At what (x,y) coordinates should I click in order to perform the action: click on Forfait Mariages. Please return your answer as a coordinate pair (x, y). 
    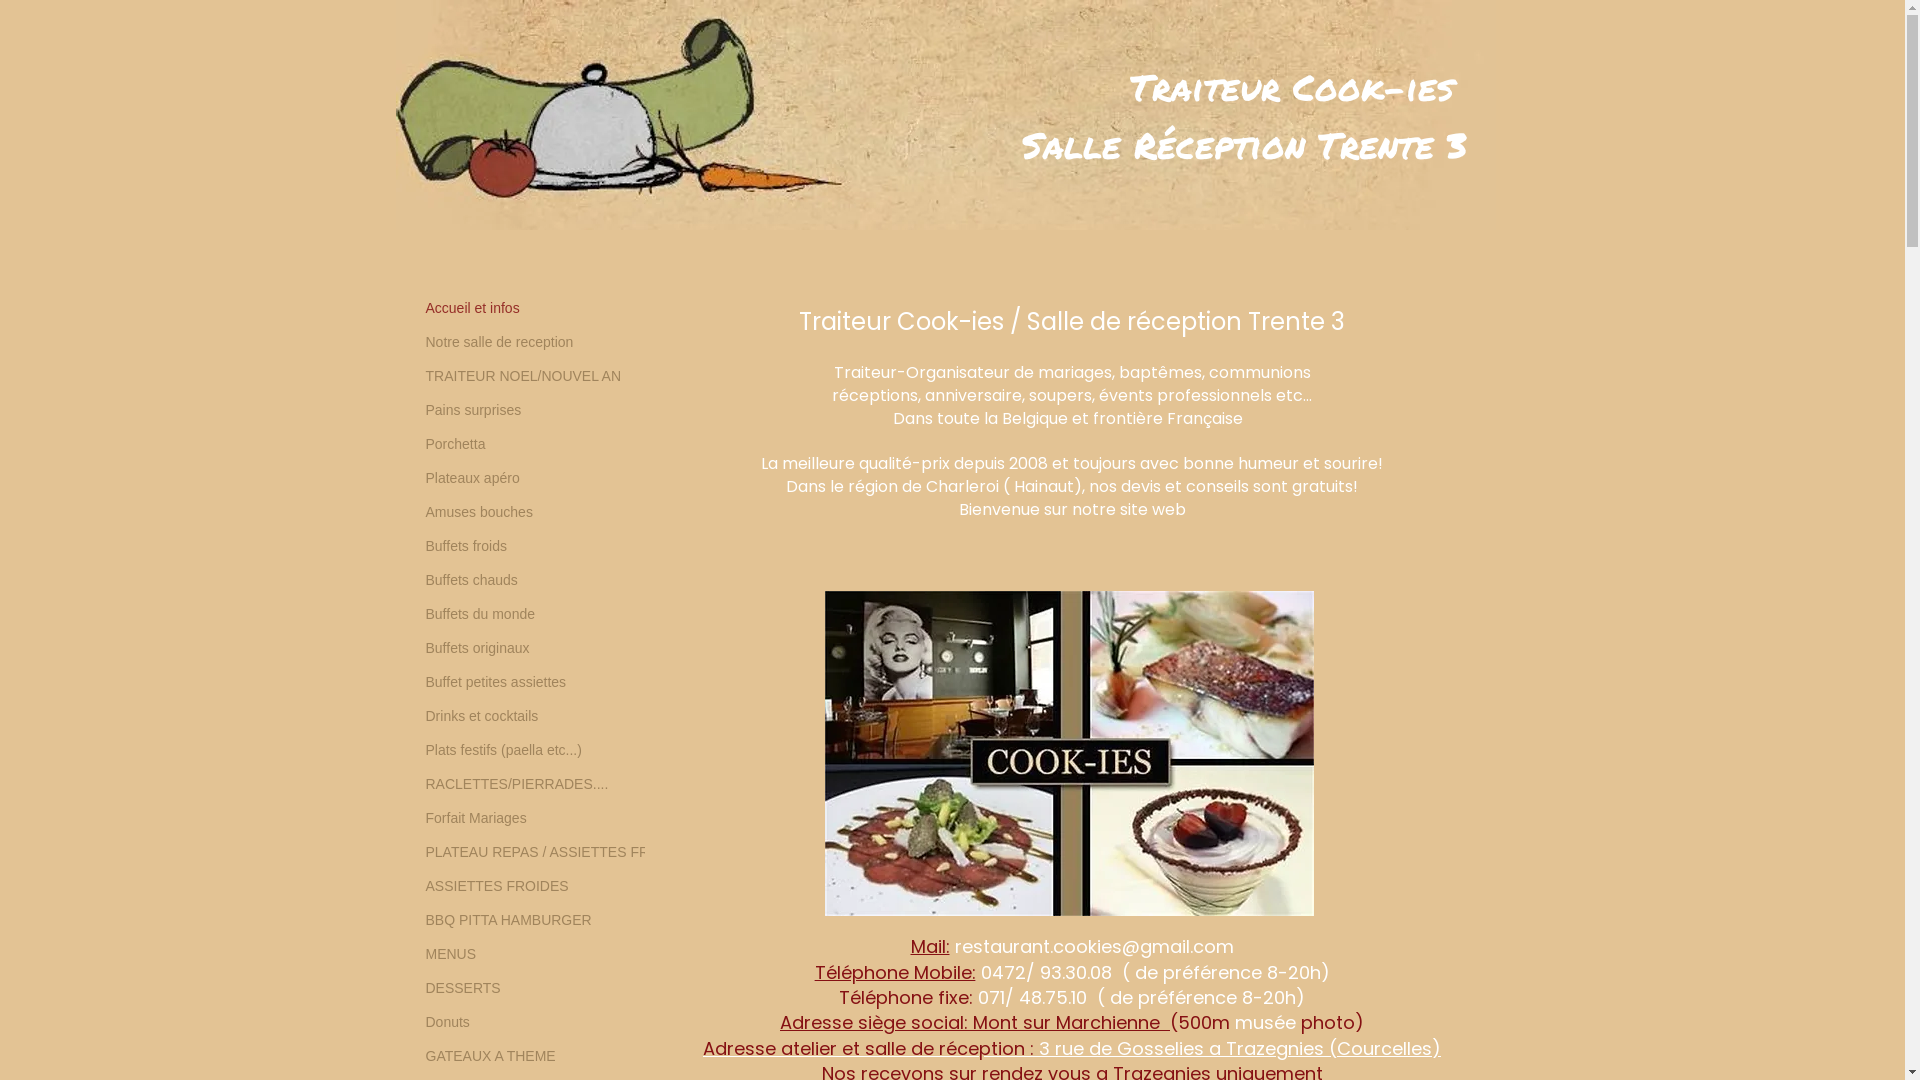
    Looking at the image, I should click on (476, 818).